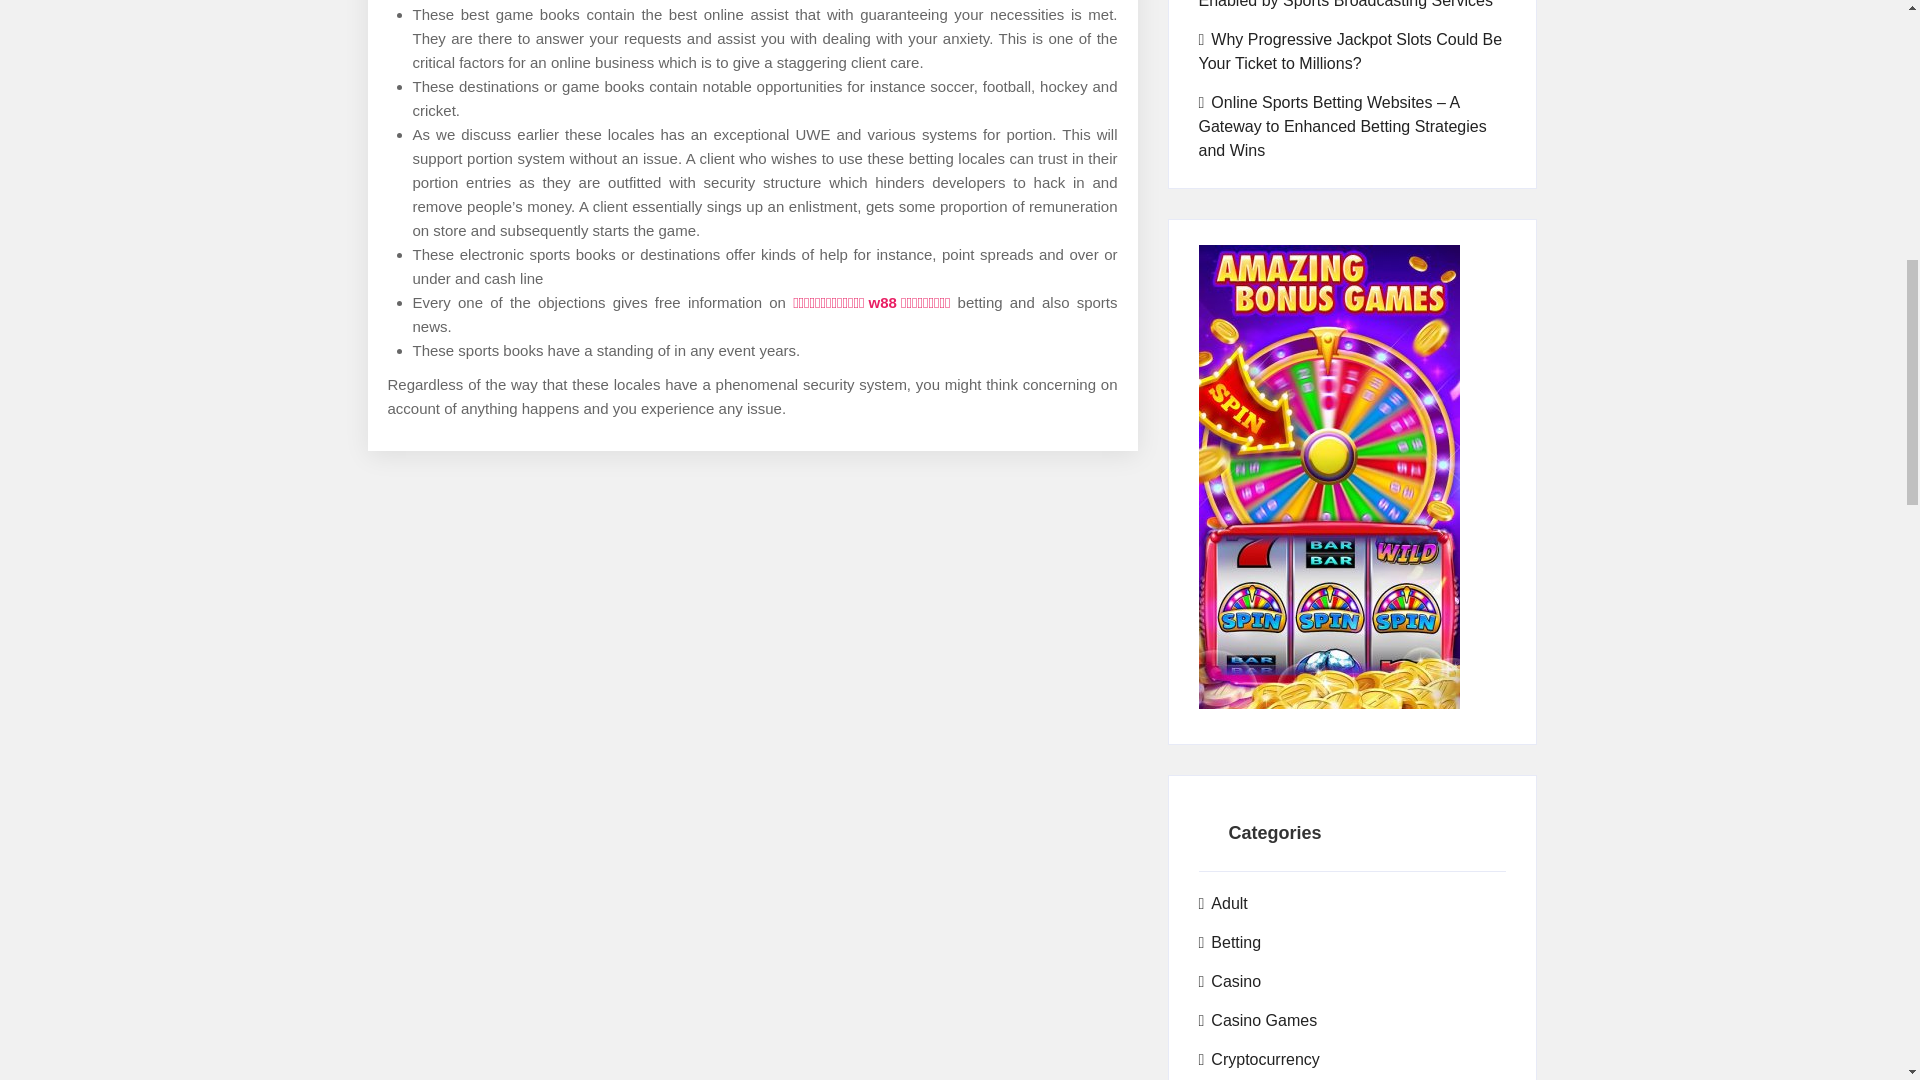  What do you see at coordinates (1222, 904) in the screenshot?
I see `Adult` at bounding box center [1222, 904].